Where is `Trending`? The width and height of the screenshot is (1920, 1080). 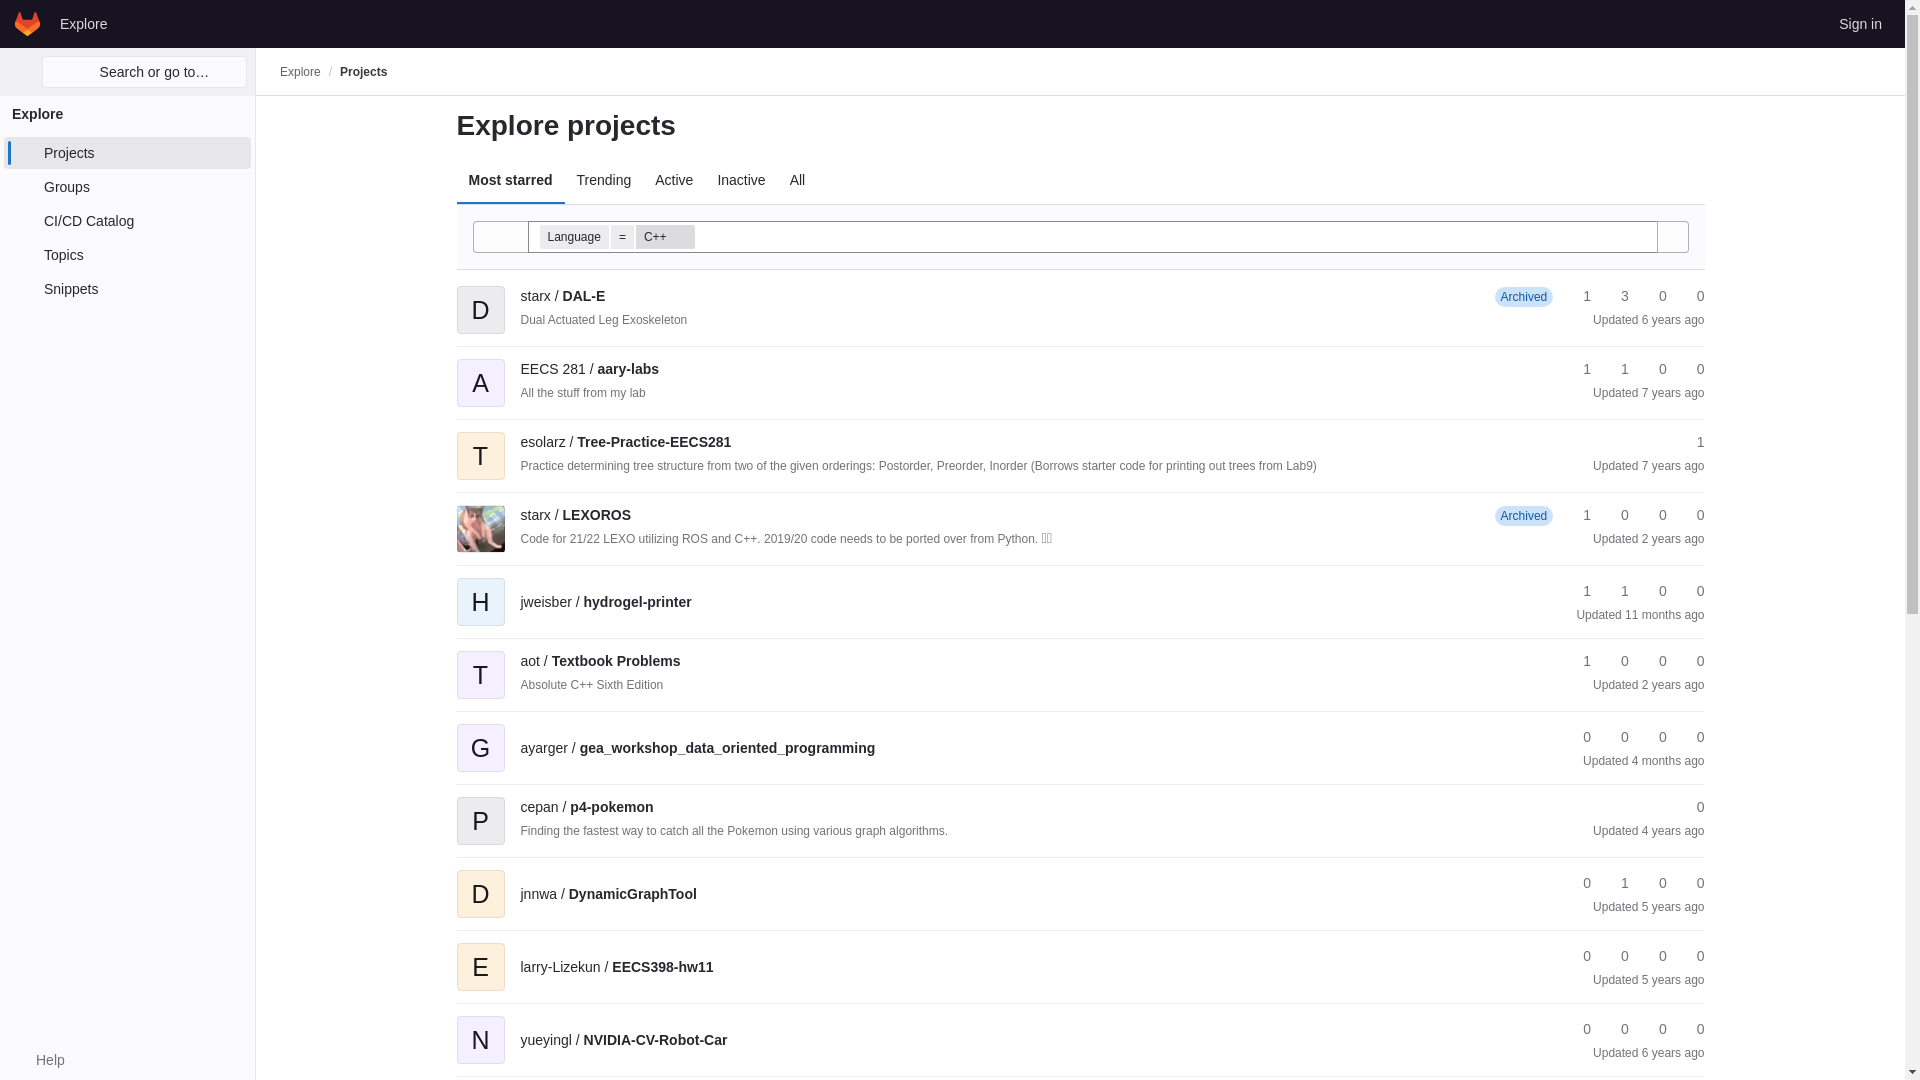
Trending is located at coordinates (604, 180).